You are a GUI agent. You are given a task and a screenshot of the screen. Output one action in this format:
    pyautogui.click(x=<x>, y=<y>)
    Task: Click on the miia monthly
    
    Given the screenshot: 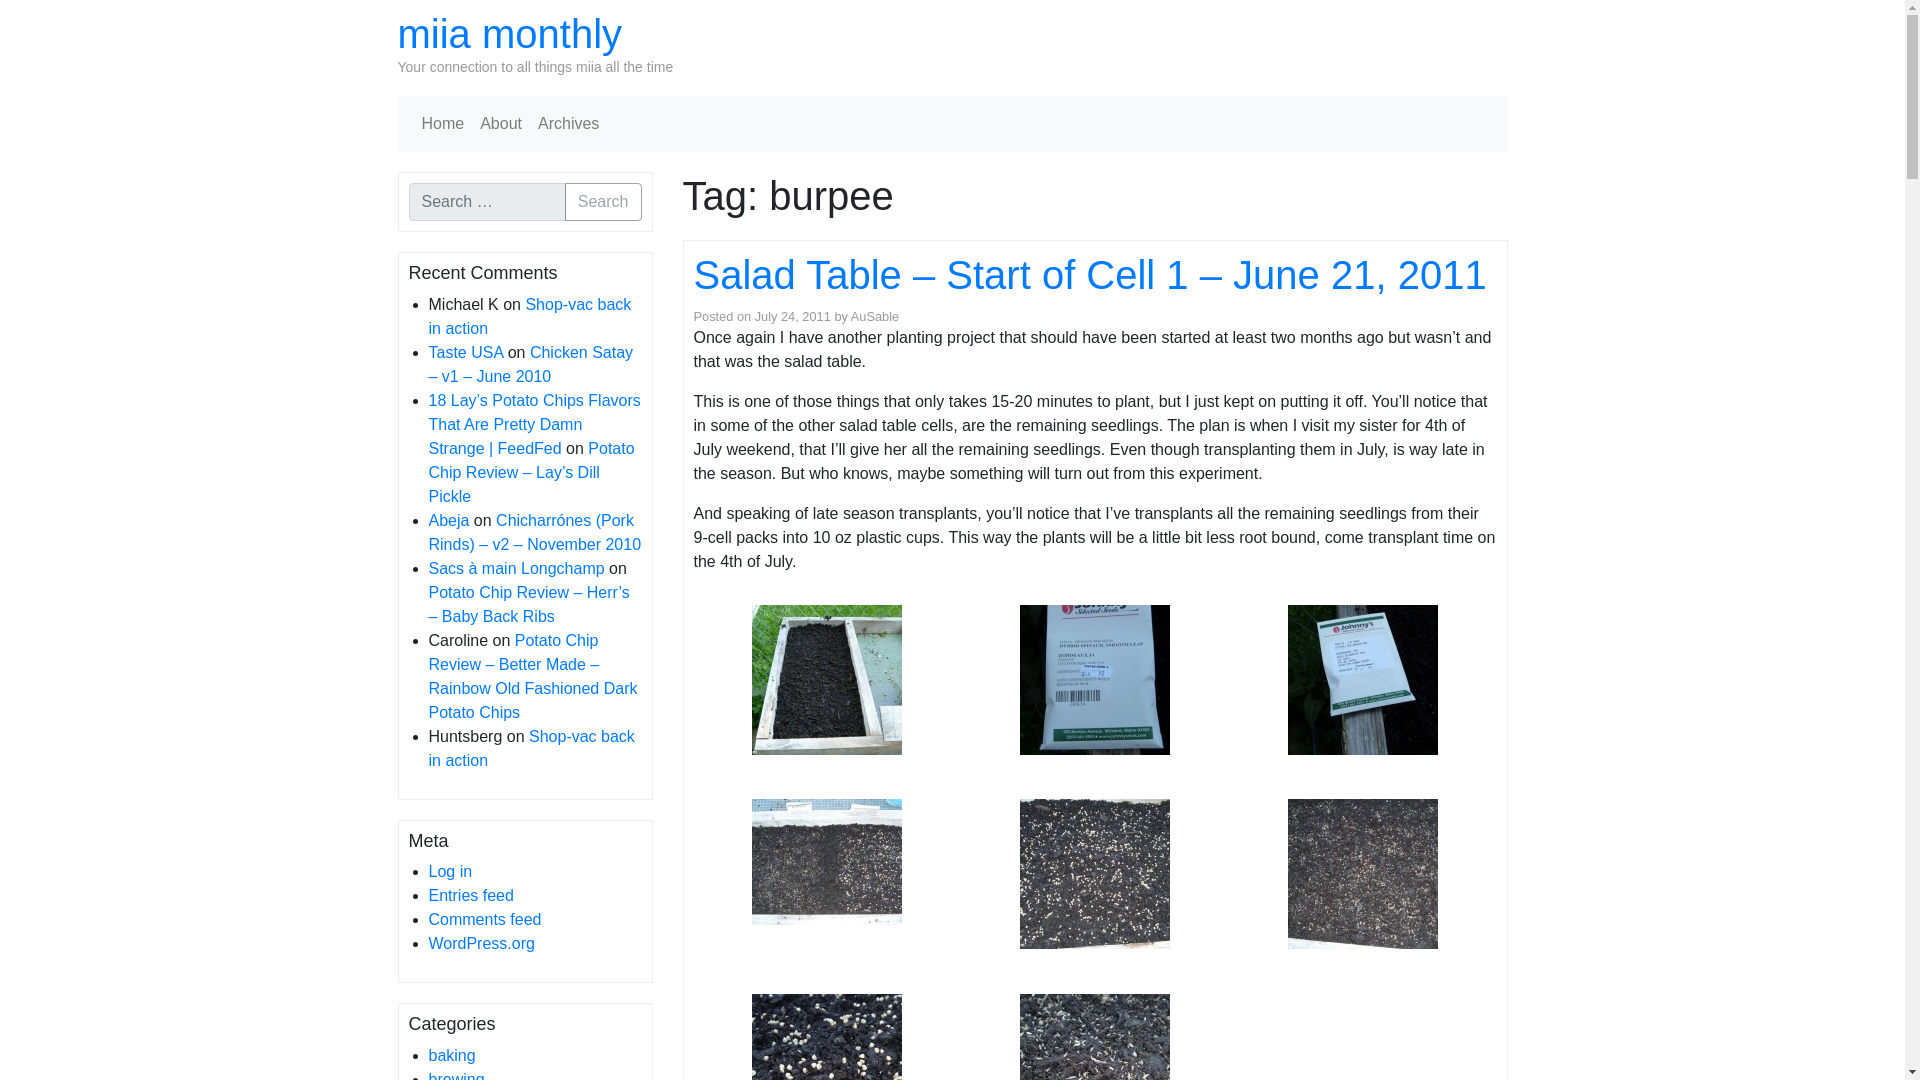 What is the action you would take?
    pyautogui.click(x=510, y=34)
    